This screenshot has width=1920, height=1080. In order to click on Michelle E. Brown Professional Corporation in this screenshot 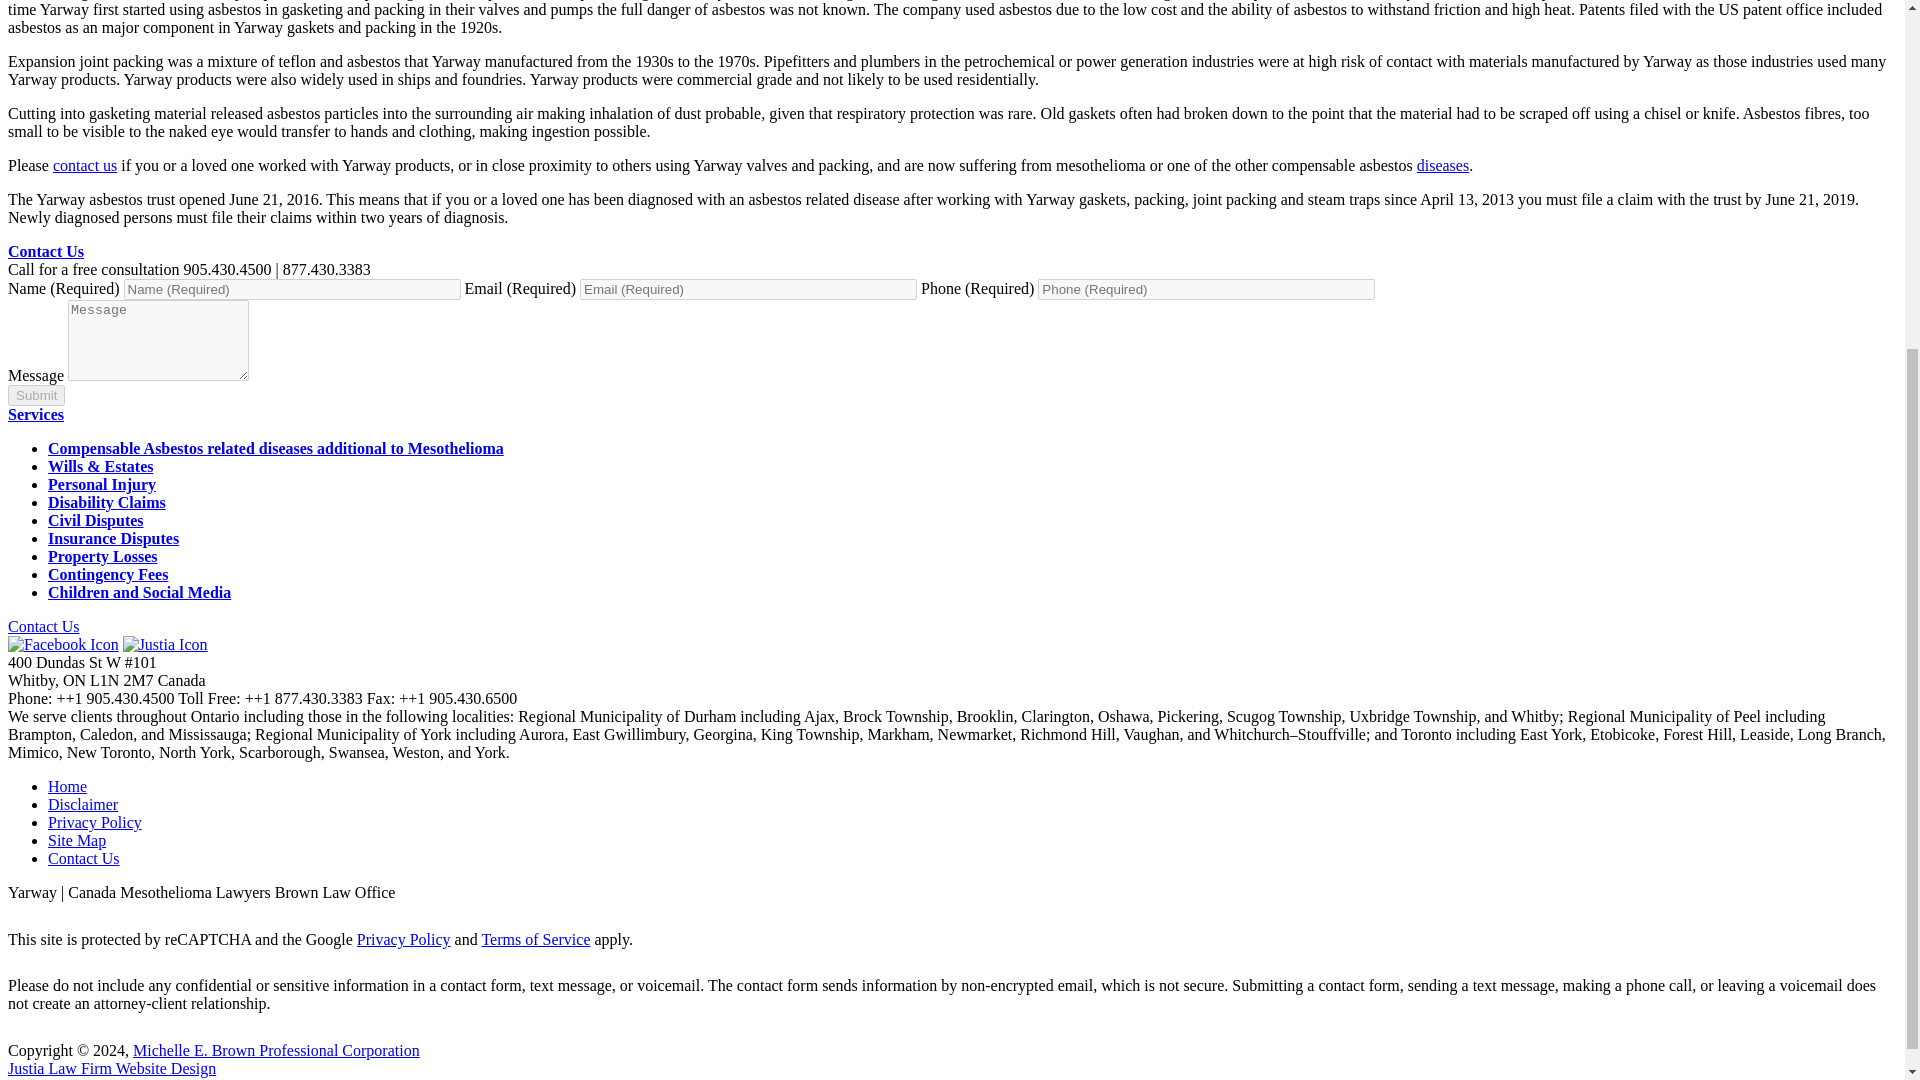, I will do `click(276, 1050)`.